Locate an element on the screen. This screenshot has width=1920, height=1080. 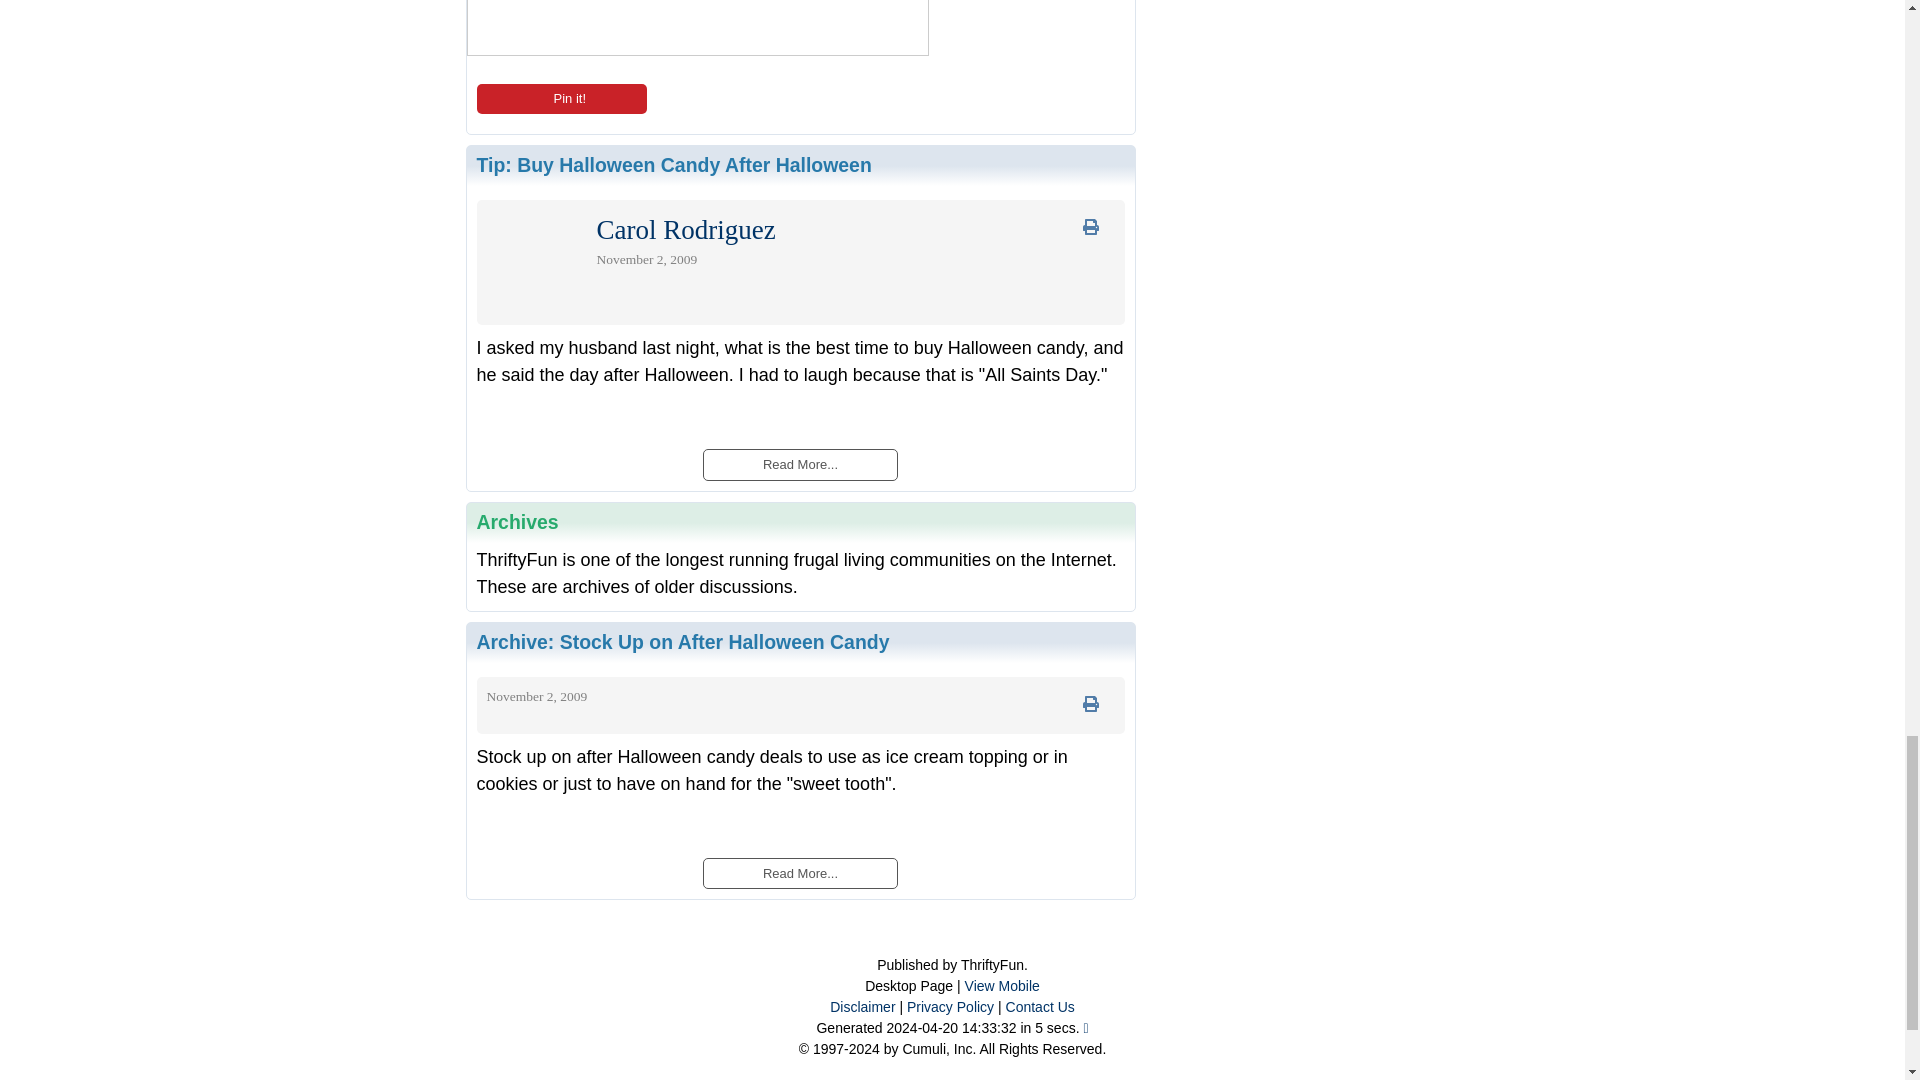
Archive: Stock Up on After Halloween Candy is located at coordinates (682, 642).